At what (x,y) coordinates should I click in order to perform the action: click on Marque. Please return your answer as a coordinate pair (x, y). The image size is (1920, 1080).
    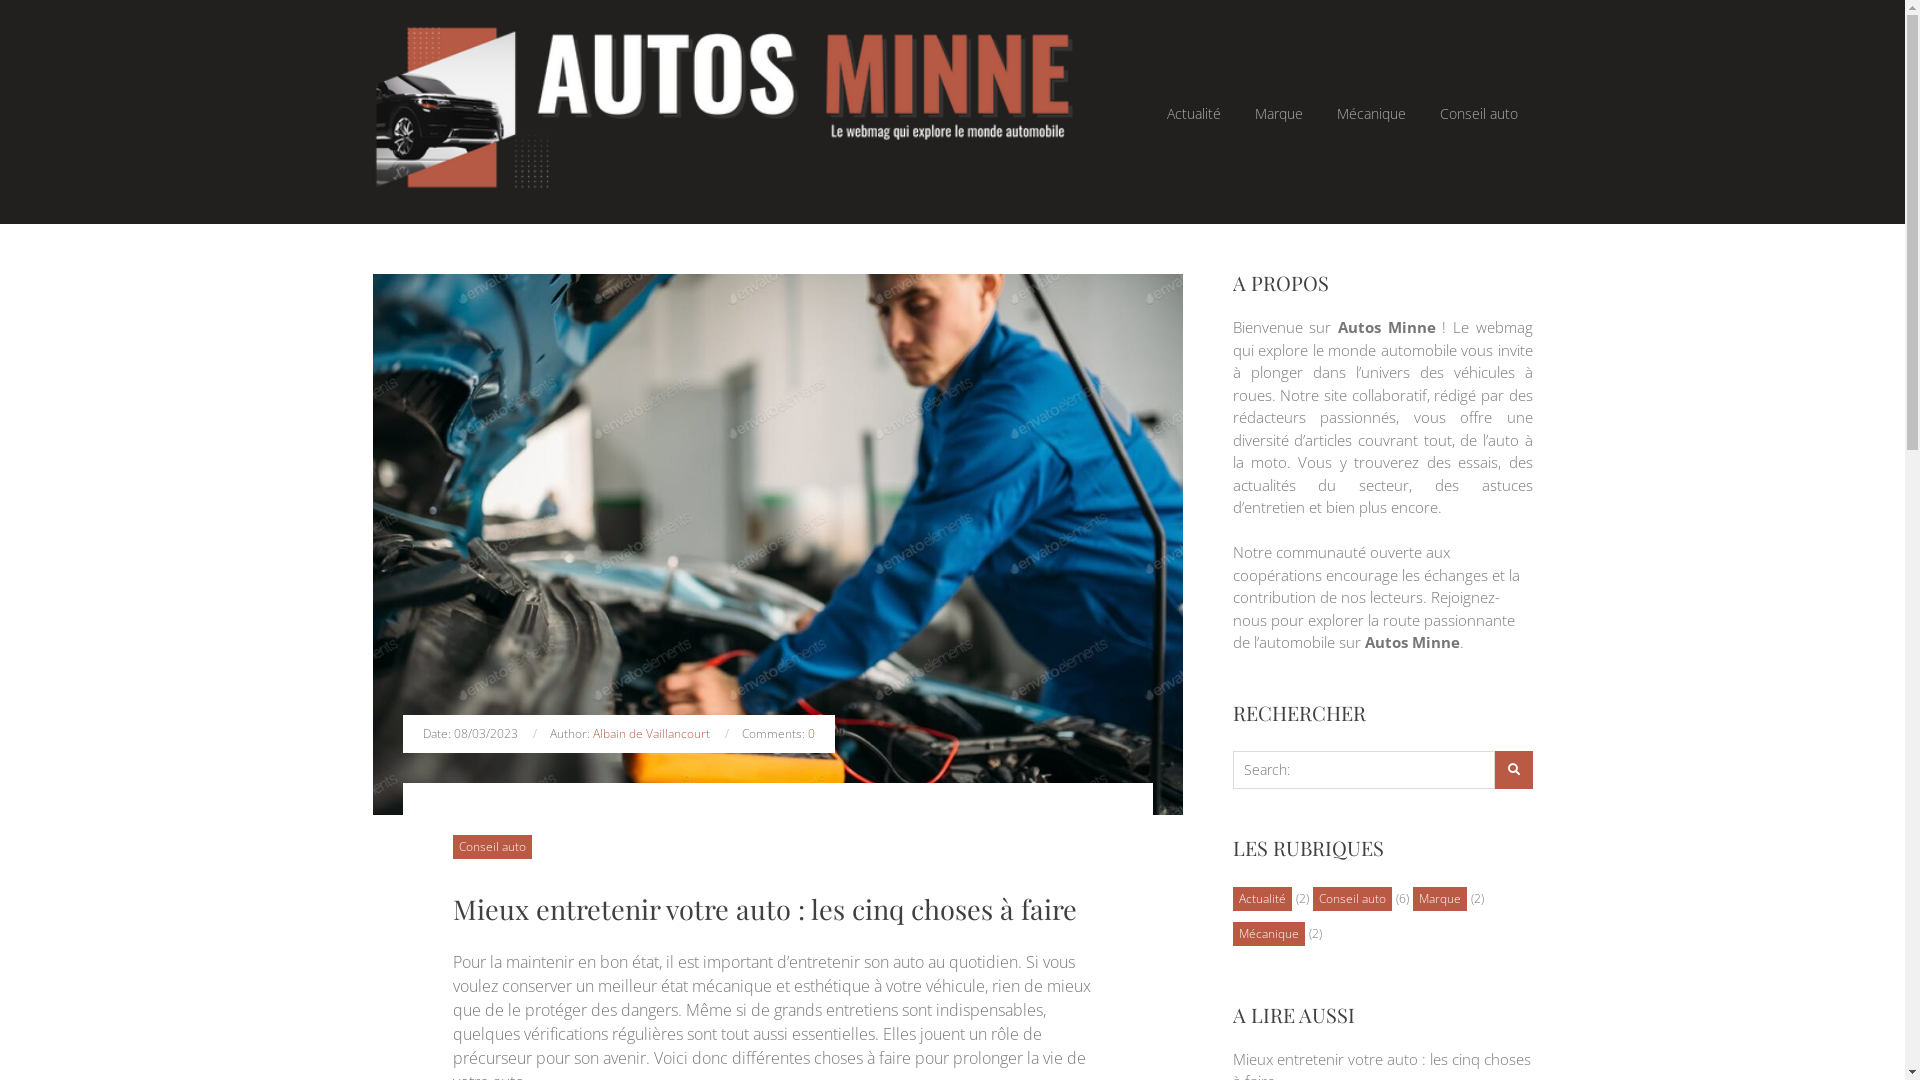
    Looking at the image, I should click on (1439, 899).